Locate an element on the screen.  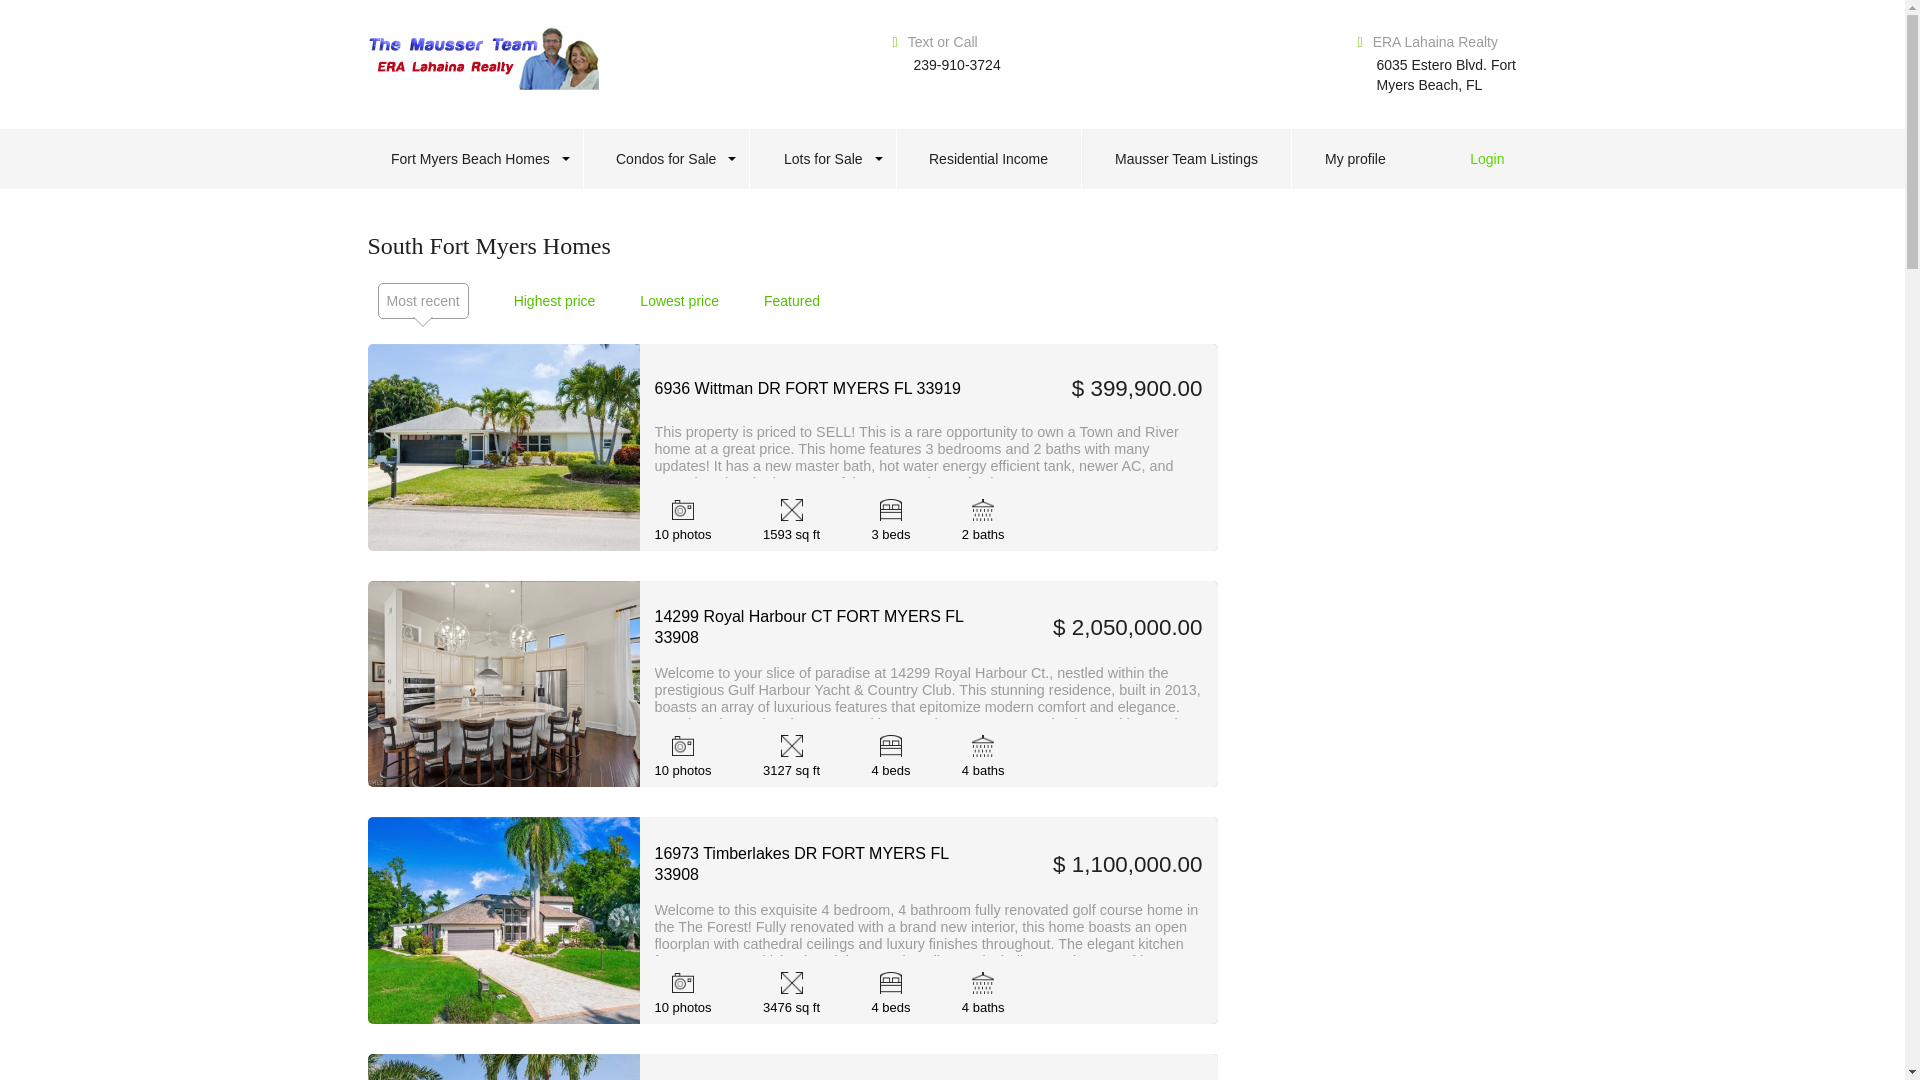
Highest price is located at coordinates (554, 300).